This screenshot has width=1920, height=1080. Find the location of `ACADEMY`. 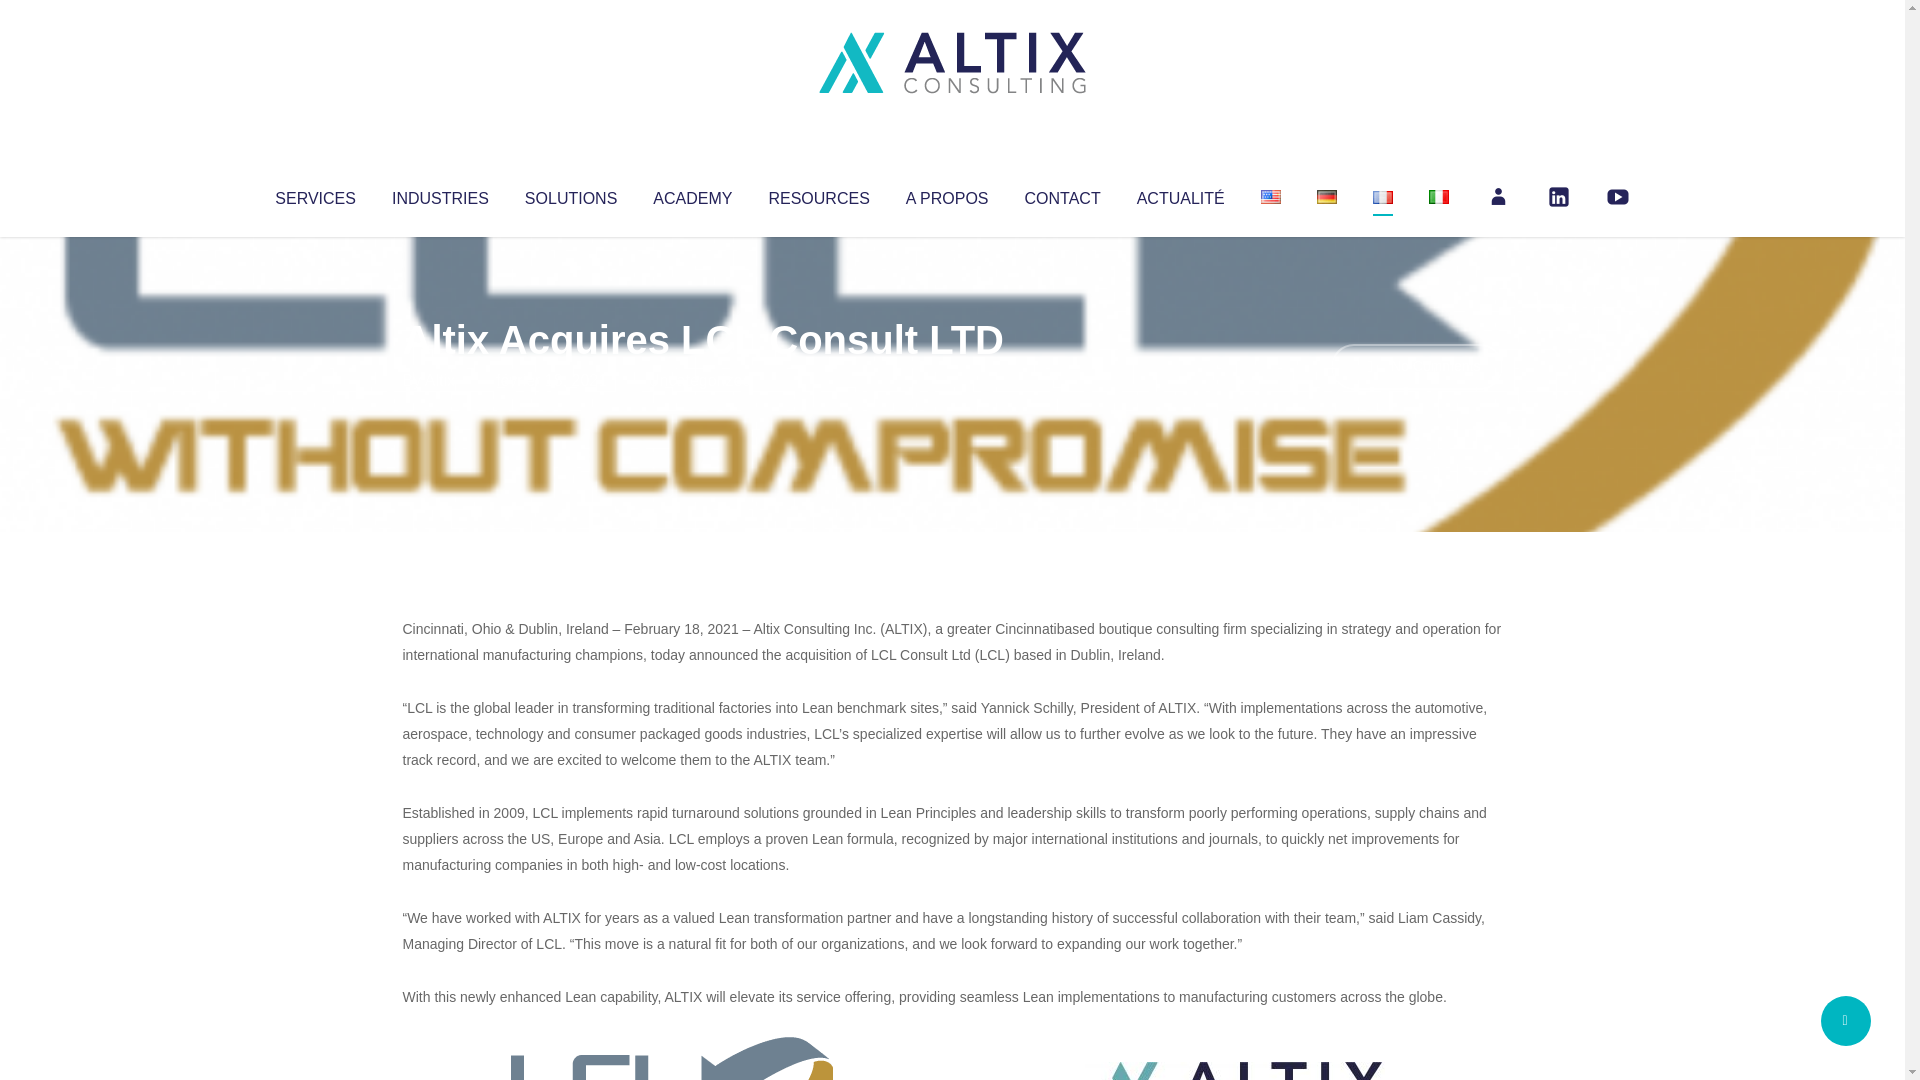

ACADEMY is located at coordinates (692, 194).